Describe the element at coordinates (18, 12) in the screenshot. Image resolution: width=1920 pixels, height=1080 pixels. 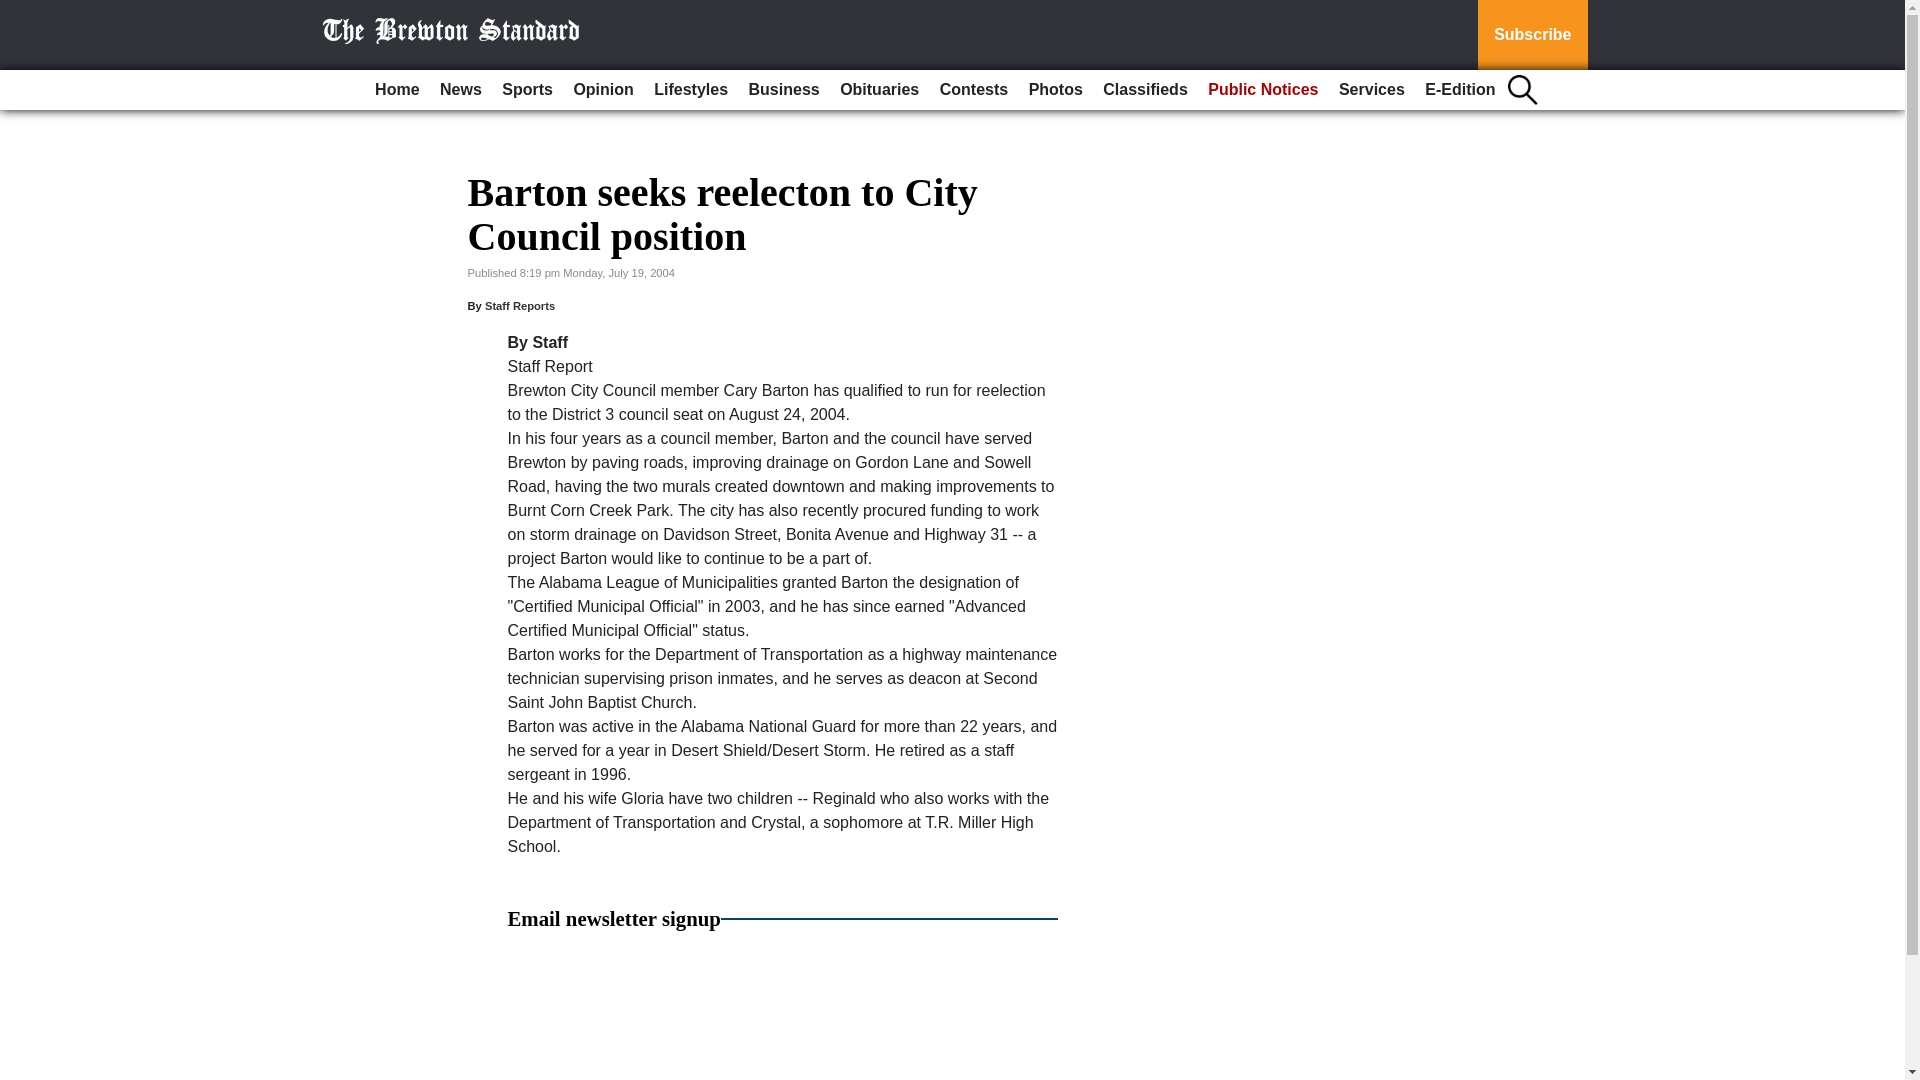
I see `Go` at that location.